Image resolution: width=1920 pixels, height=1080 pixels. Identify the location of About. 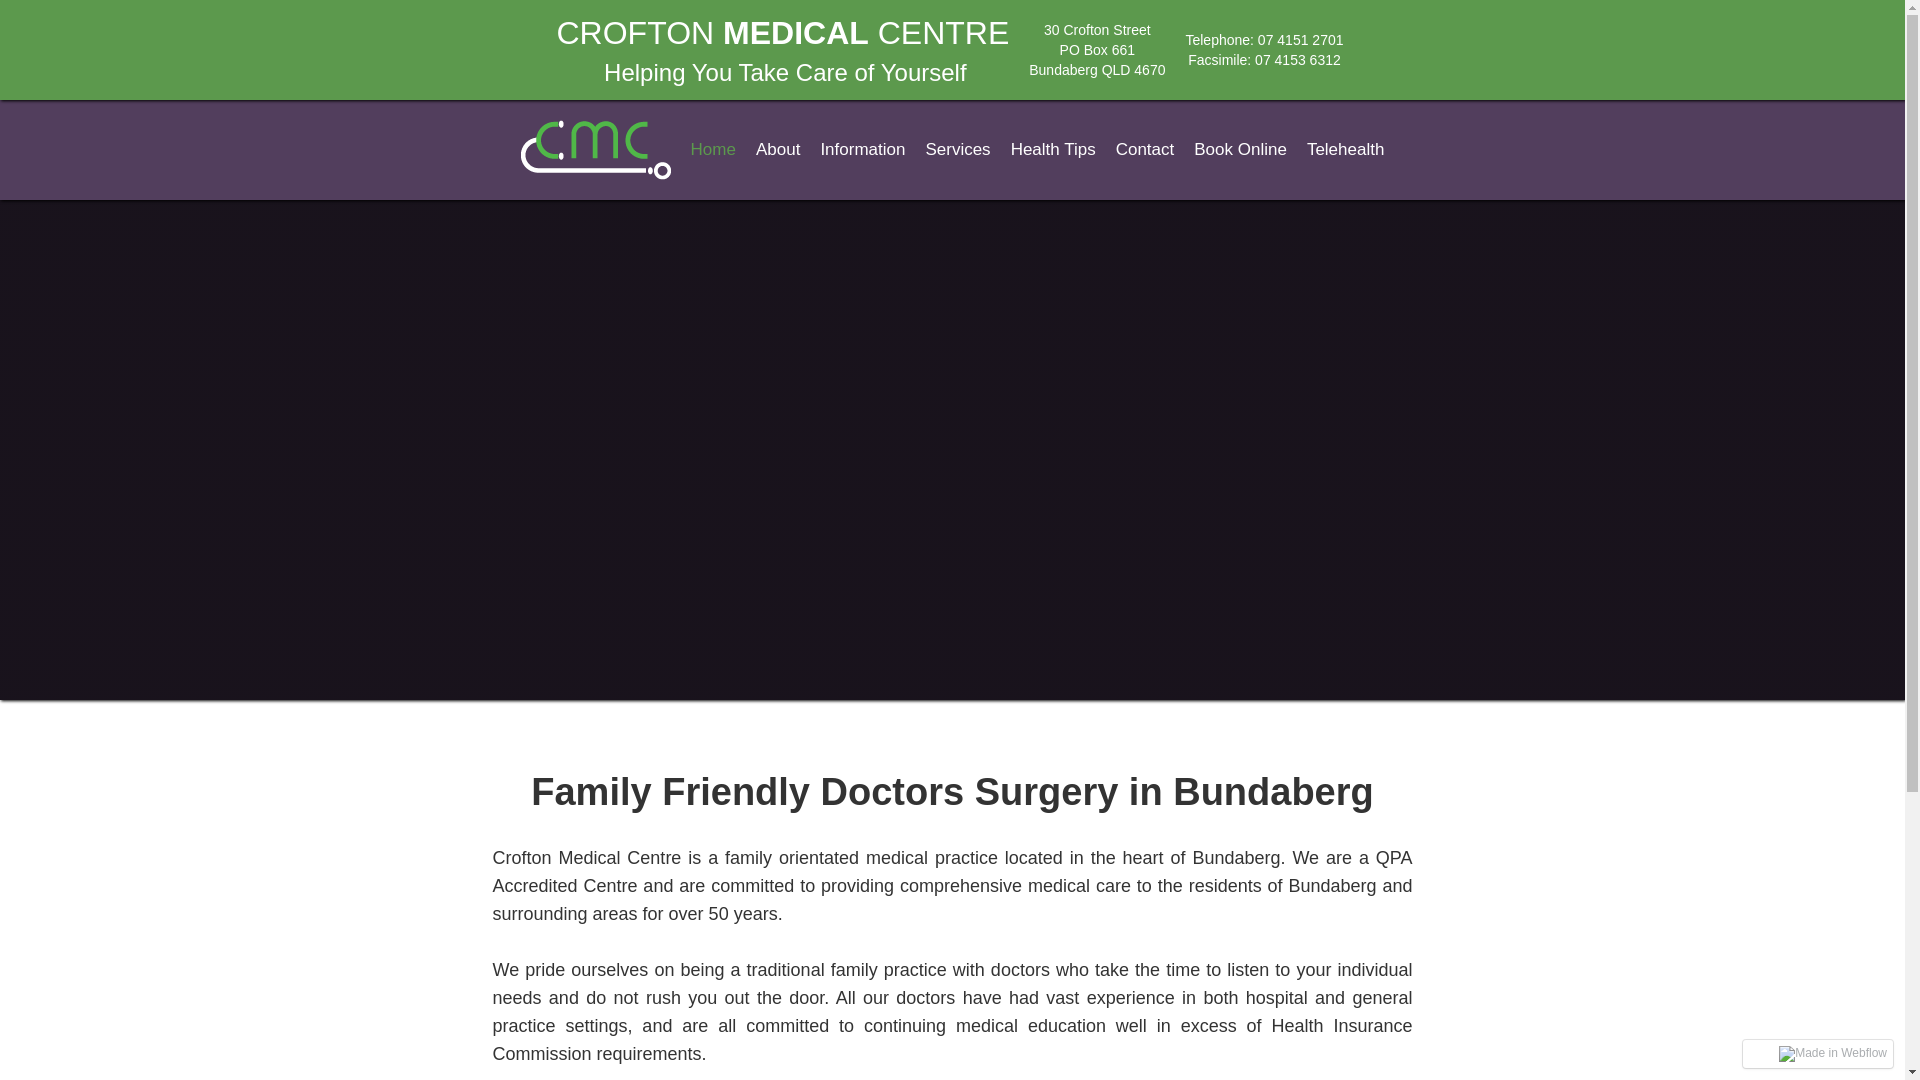
(778, 150).